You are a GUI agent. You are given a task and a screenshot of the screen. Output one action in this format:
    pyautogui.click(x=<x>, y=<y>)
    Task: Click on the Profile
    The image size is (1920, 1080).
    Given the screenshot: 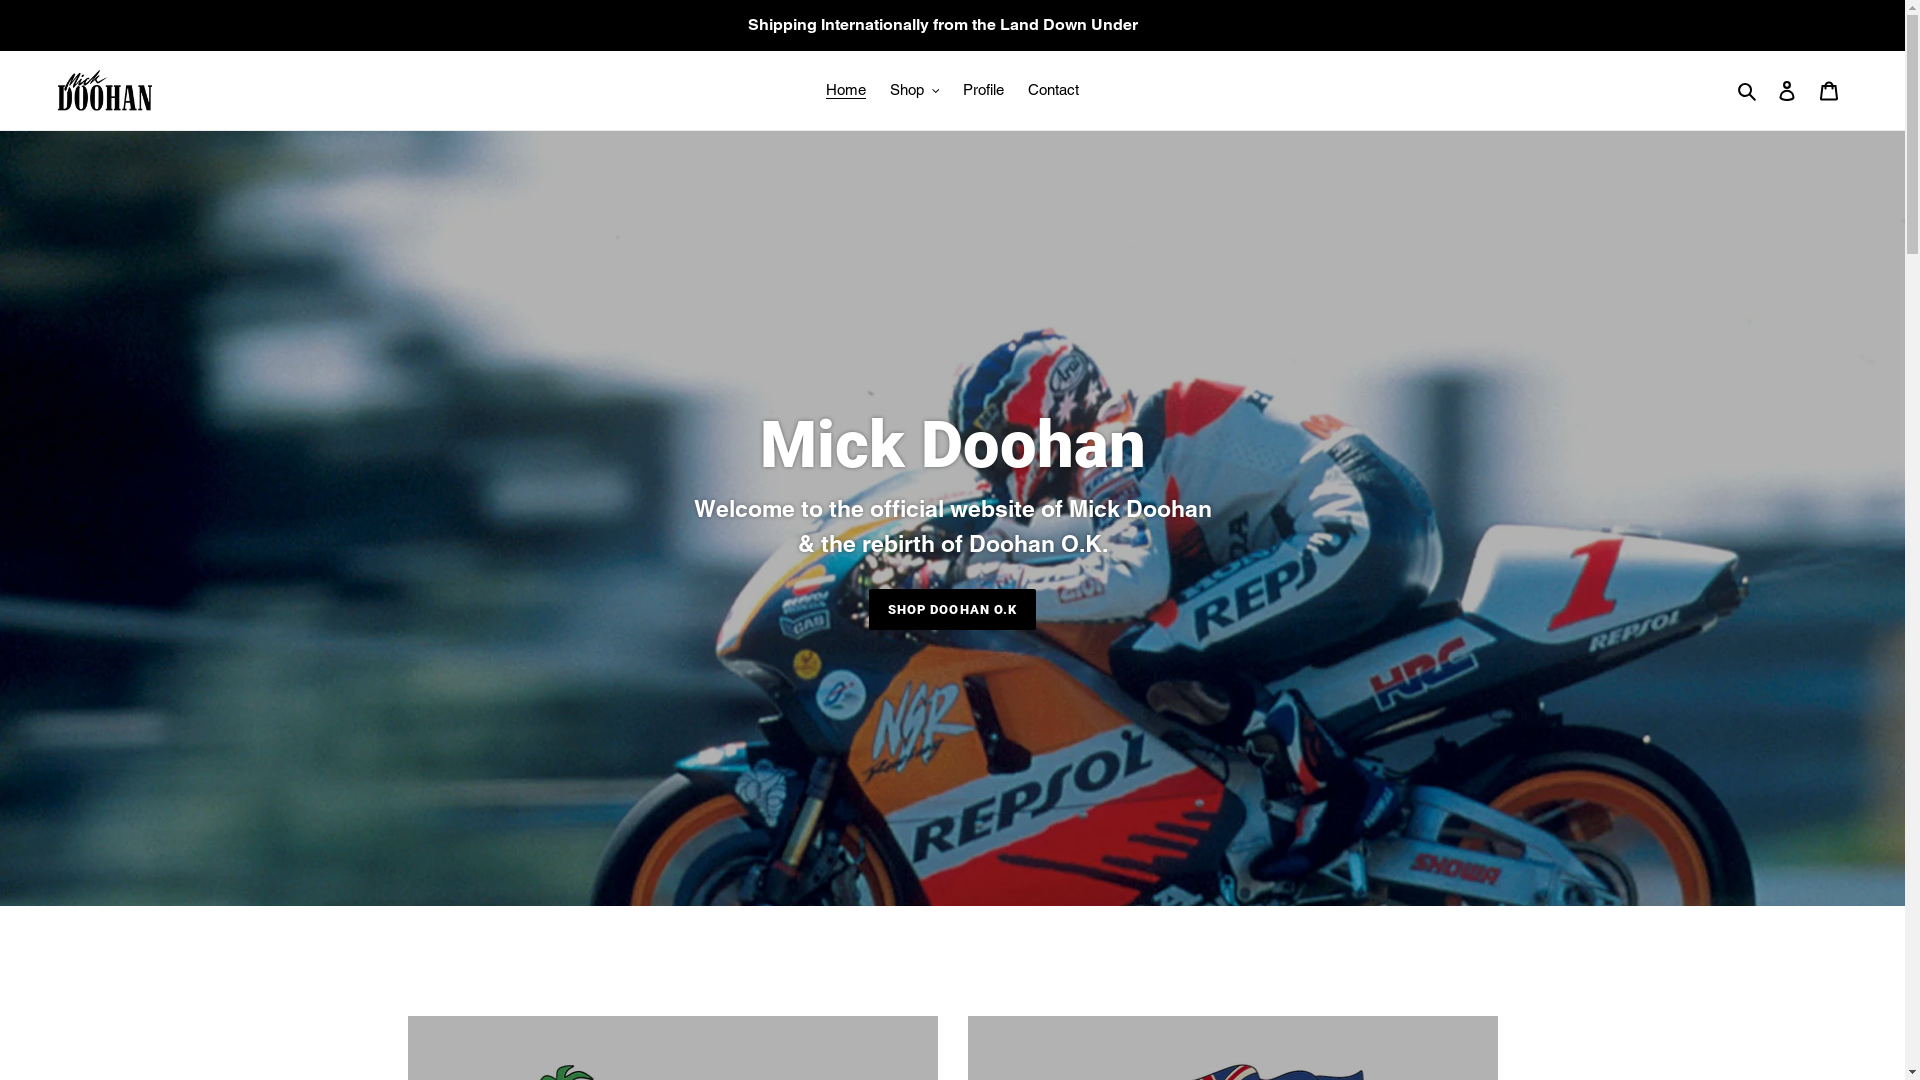 What is the action you would take?
    pyautogui.click(x=983, y=90)
    